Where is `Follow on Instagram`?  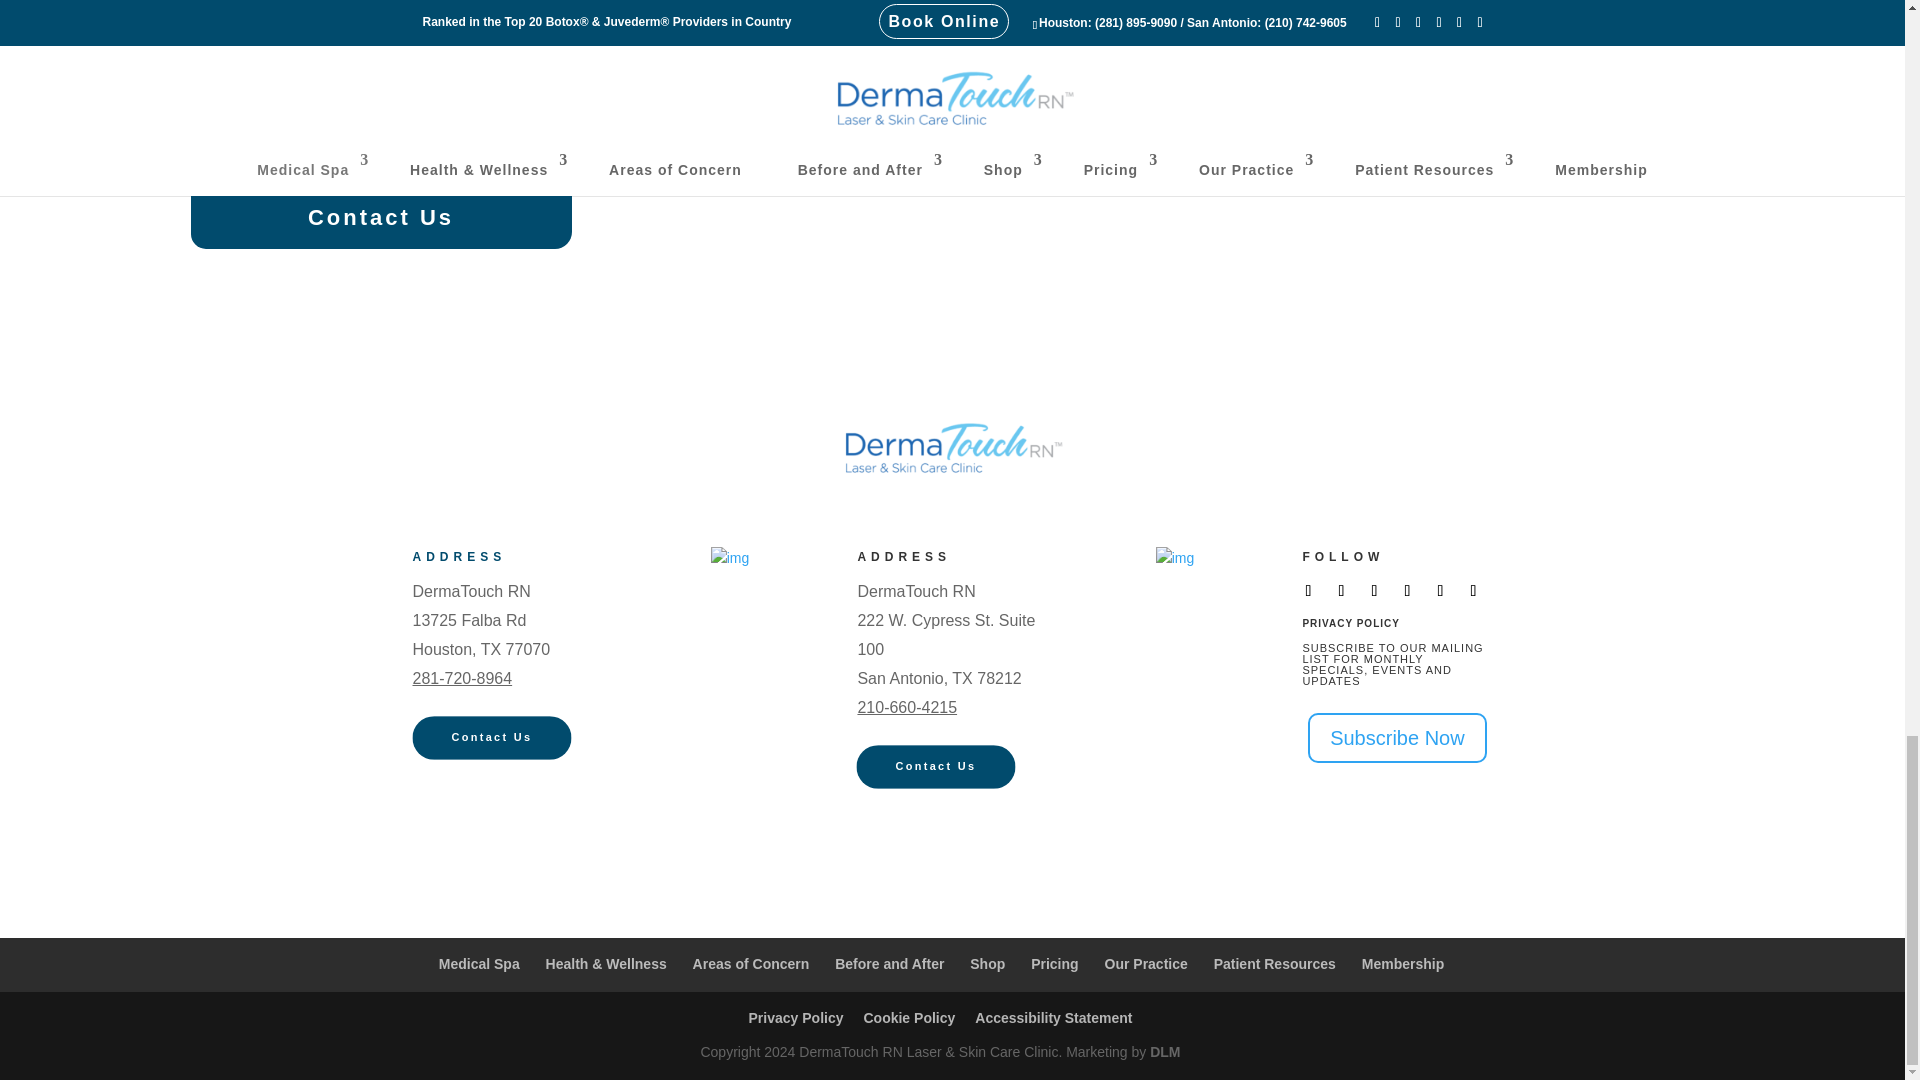
Follow on Instagram is located at coordinates (1374, 590).